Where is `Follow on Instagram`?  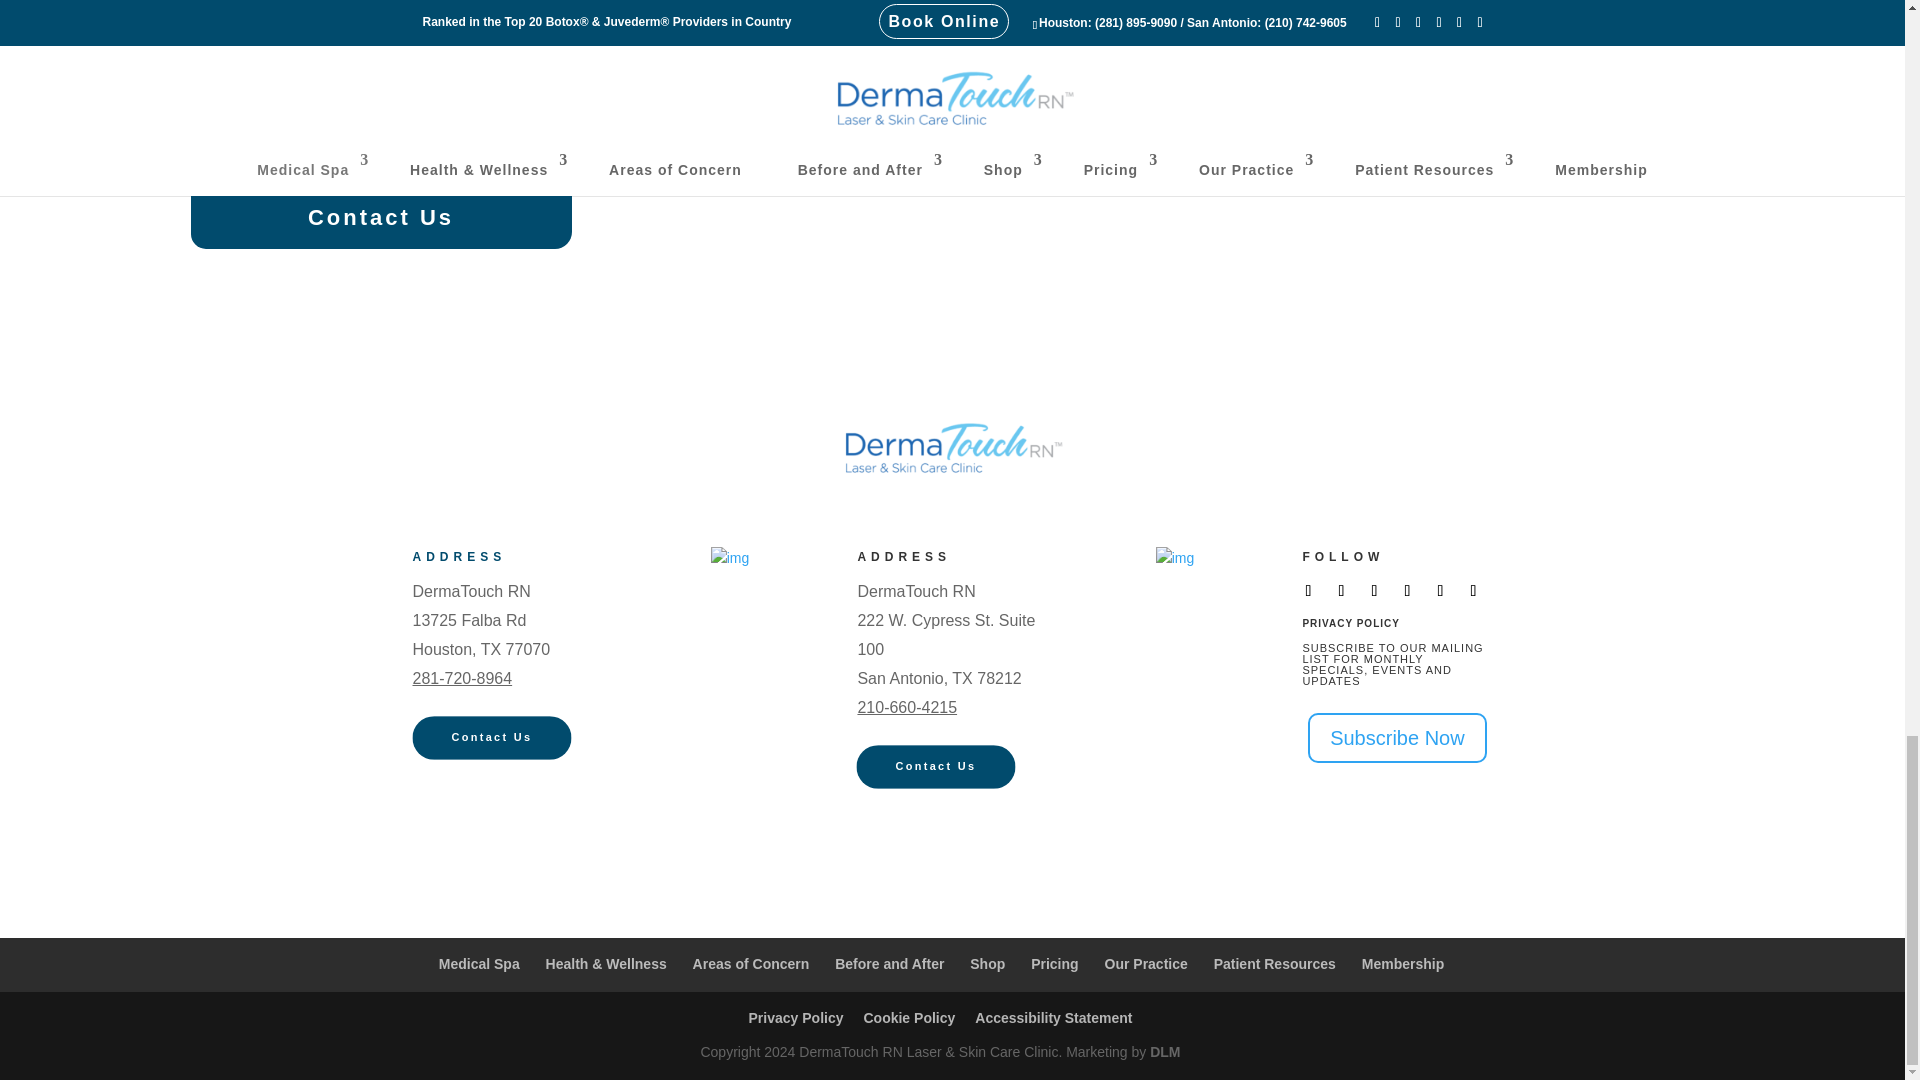
Follow on Instagram is located at coordinates (1374, 590).